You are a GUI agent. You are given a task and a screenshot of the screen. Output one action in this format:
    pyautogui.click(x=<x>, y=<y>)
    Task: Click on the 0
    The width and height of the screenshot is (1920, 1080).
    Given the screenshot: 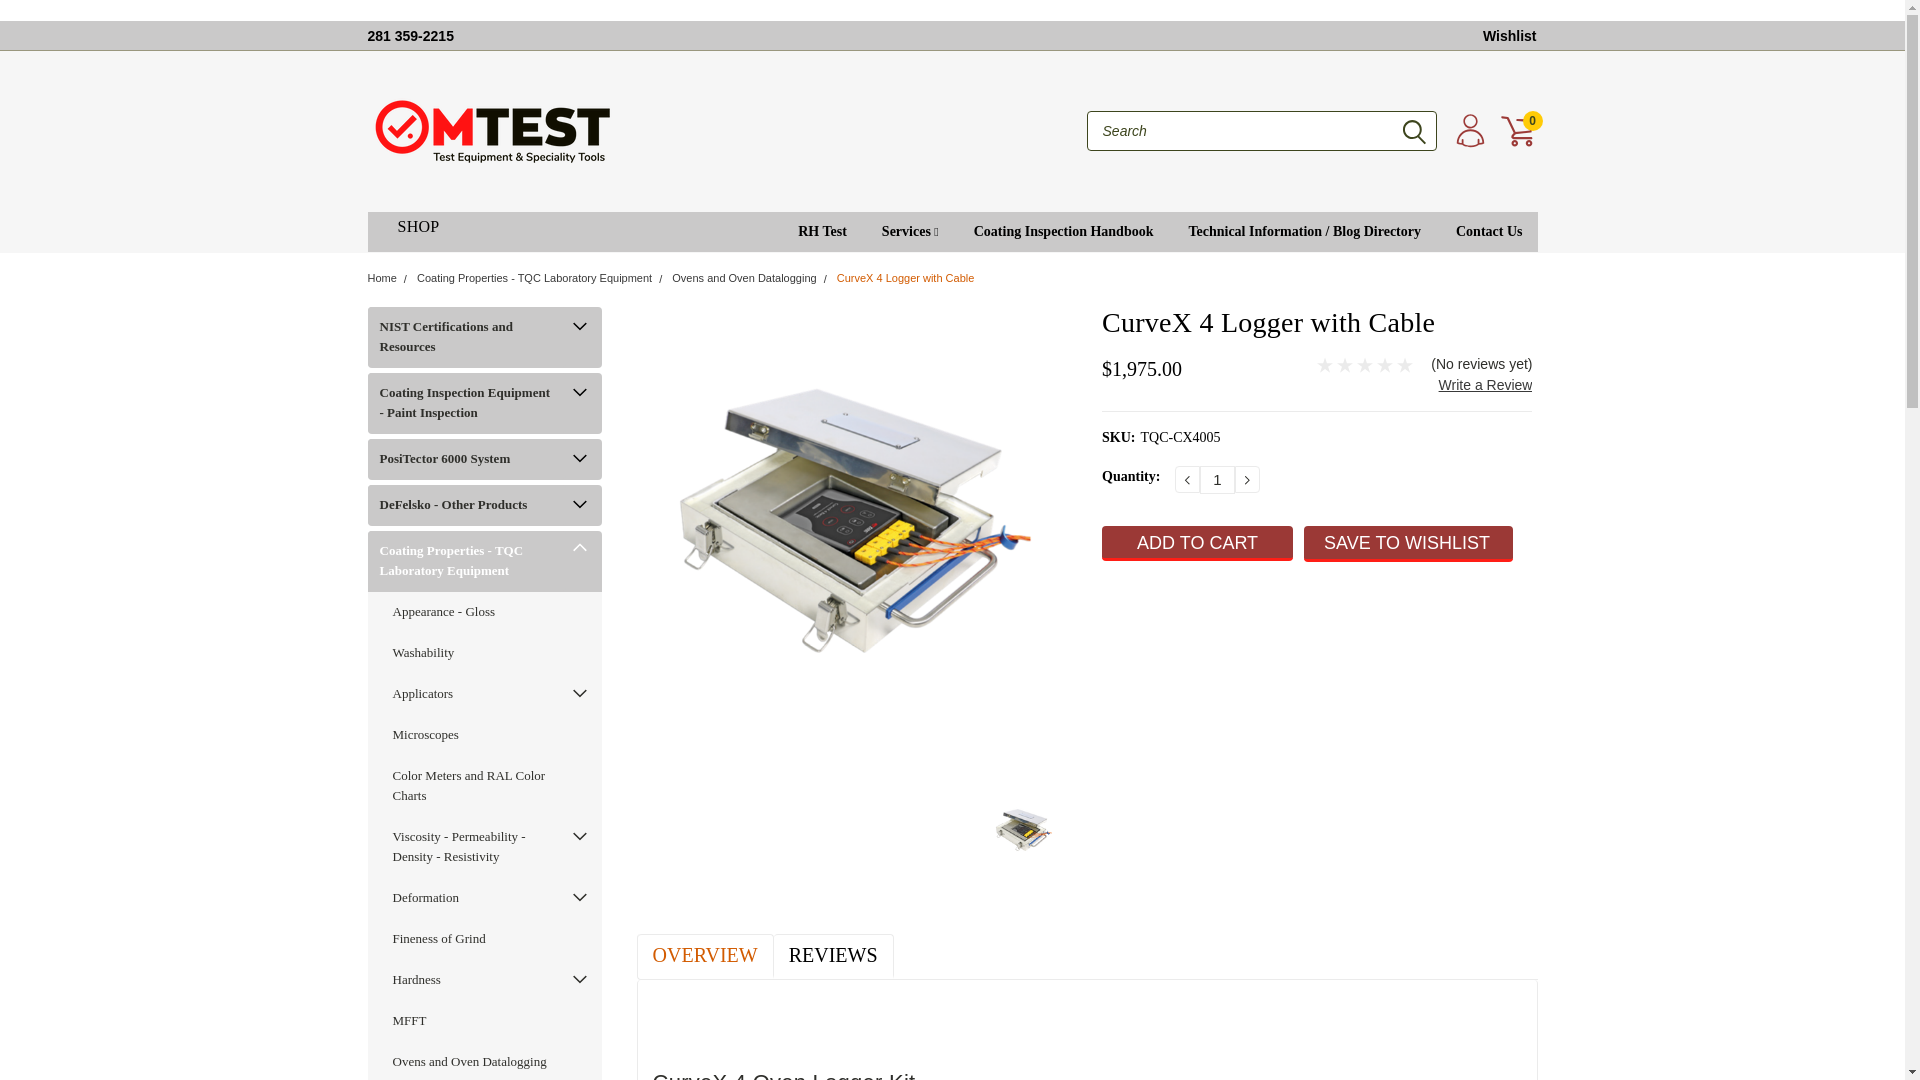 What is the action you would take?
    pyautogui.click(x=1518, y=130)
    